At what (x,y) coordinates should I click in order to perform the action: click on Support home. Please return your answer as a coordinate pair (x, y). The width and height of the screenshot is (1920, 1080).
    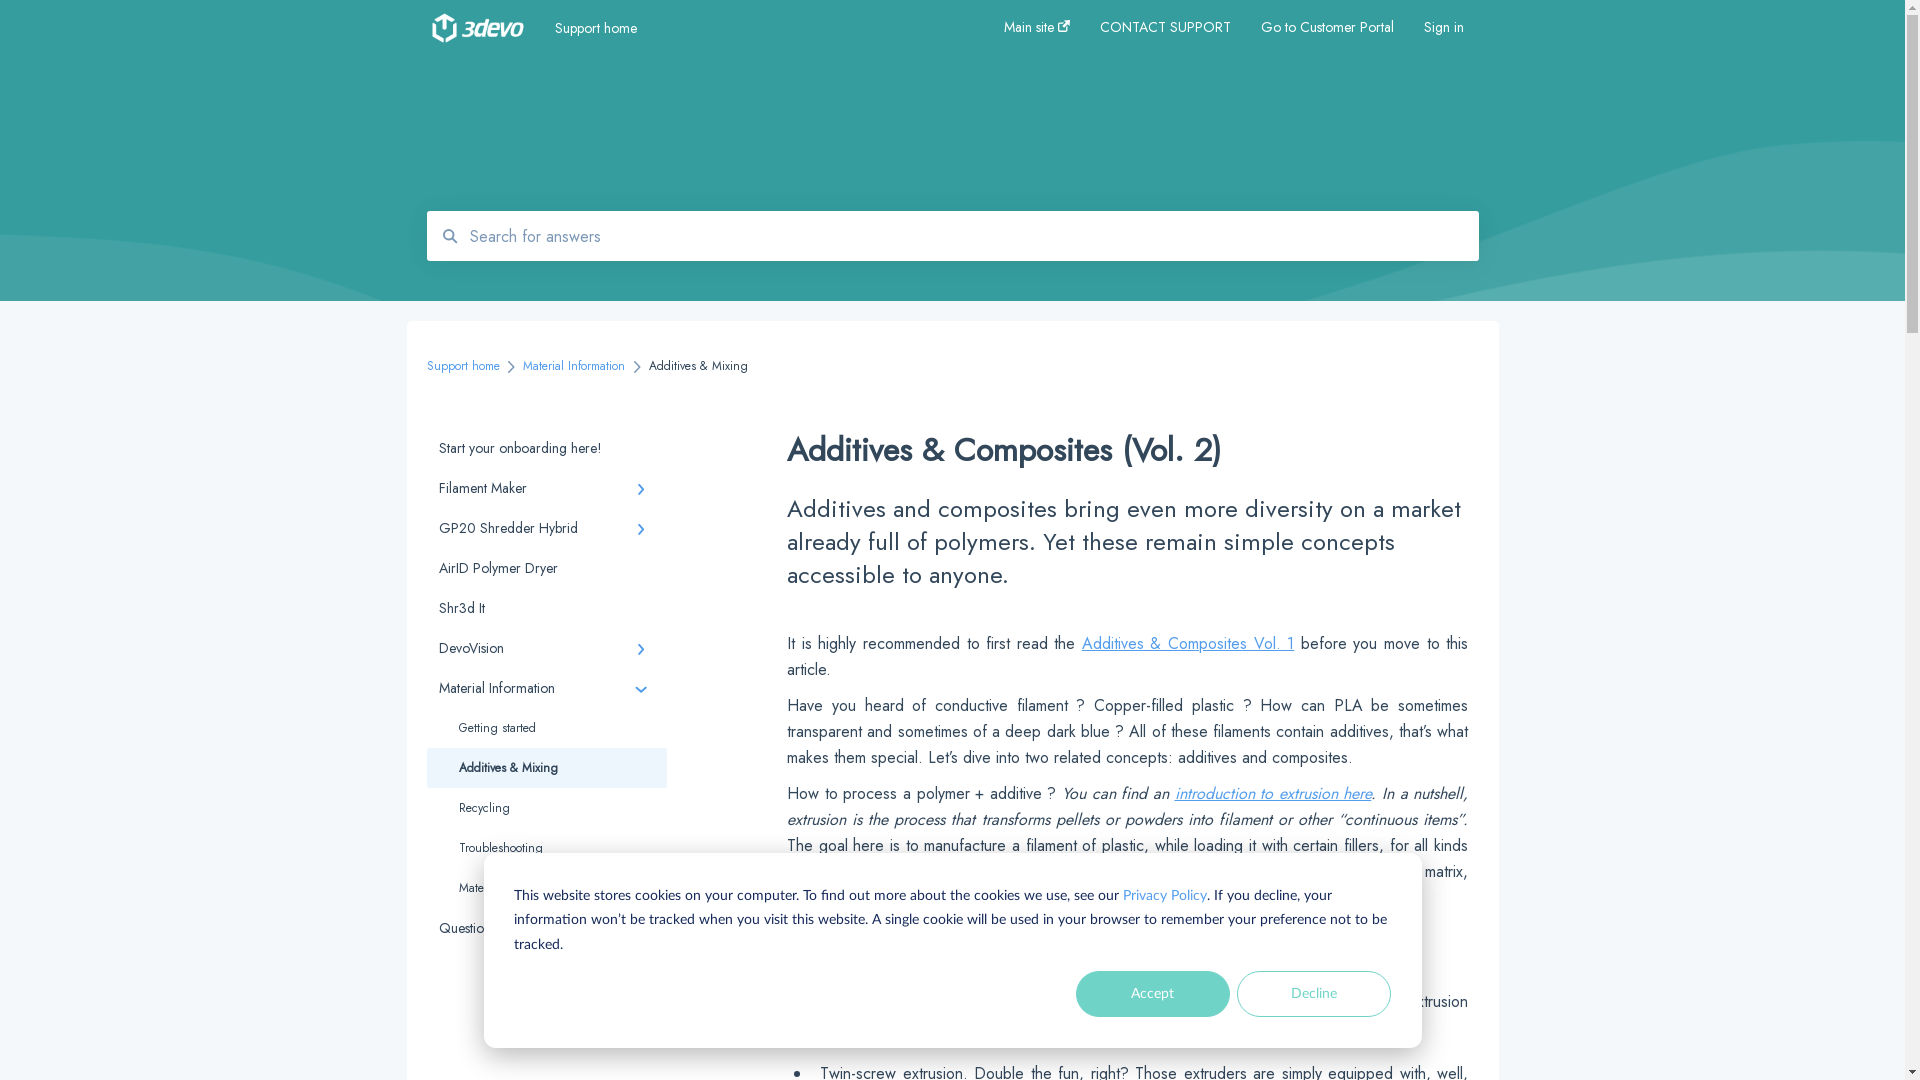
    Looking at the image, I should click on (462, 366).